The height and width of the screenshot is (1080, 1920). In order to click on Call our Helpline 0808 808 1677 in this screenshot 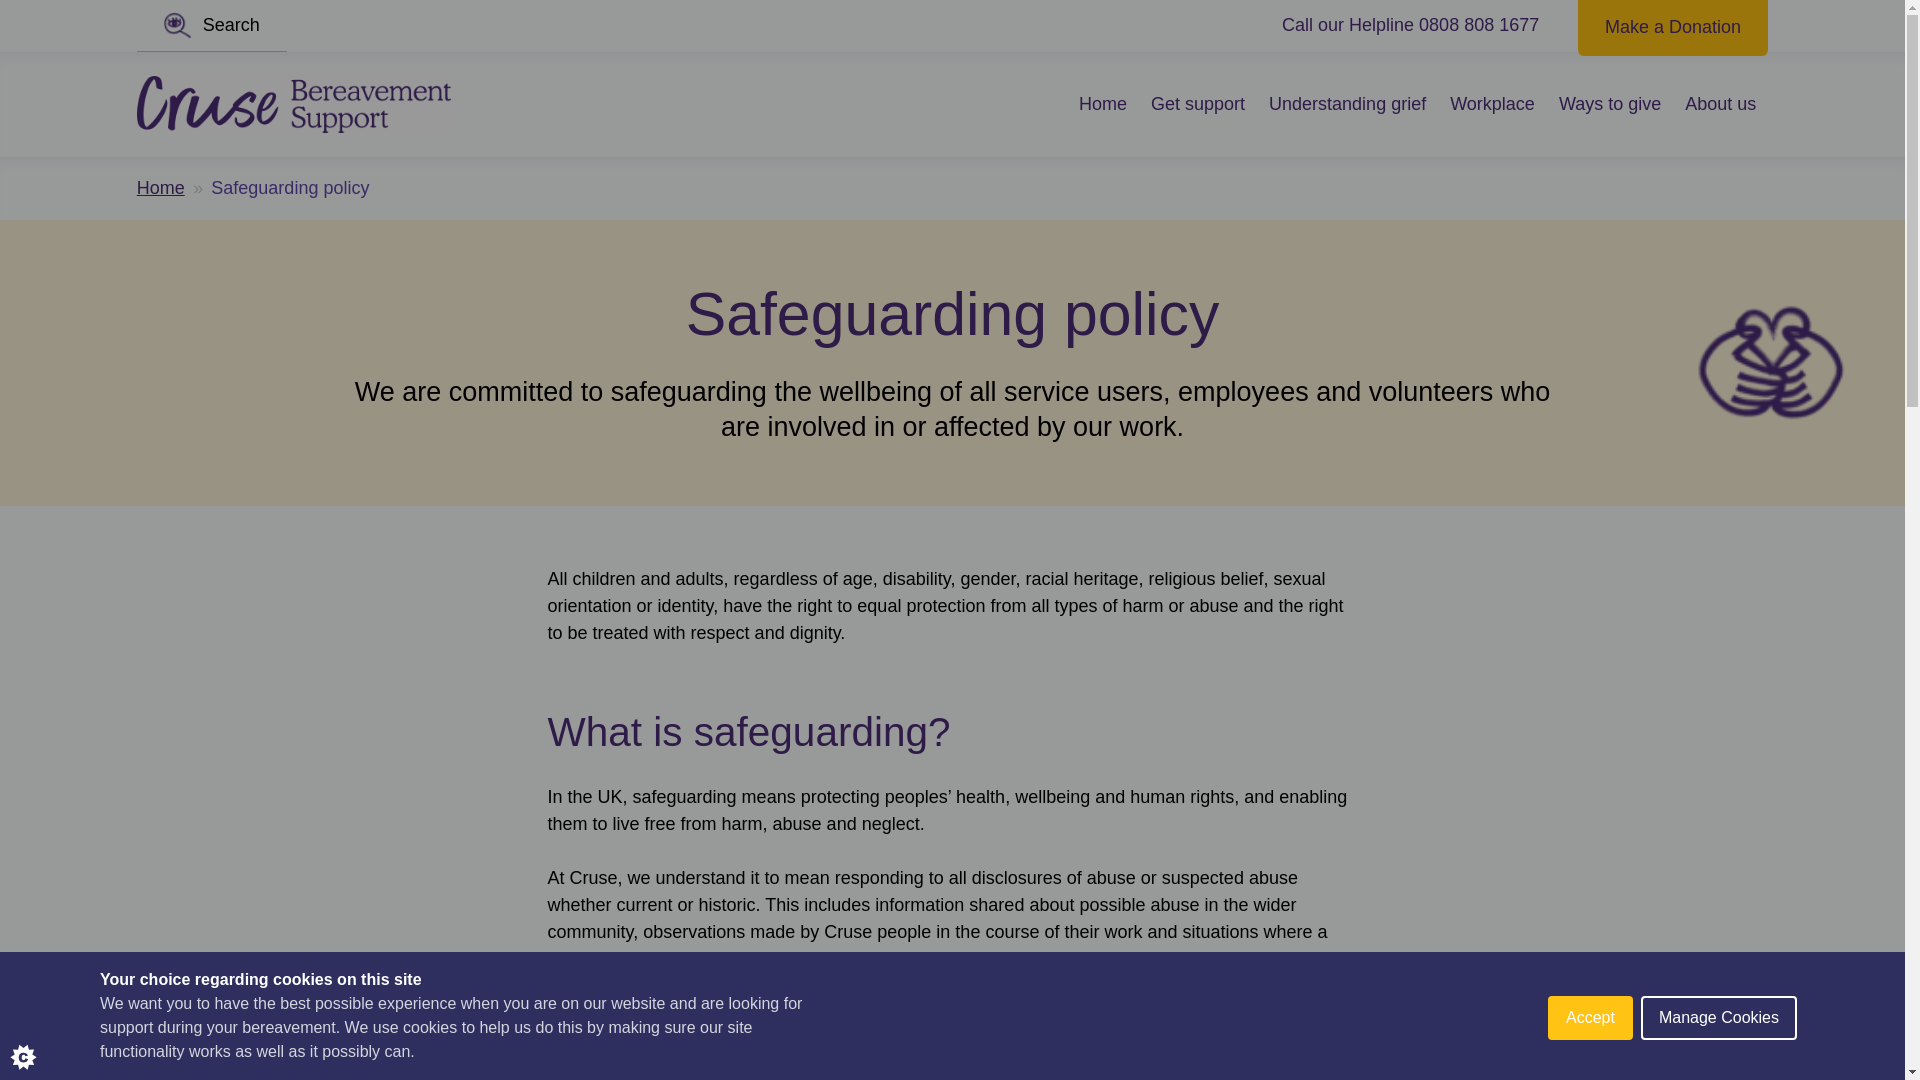, I will do `click(1410, 25)`.